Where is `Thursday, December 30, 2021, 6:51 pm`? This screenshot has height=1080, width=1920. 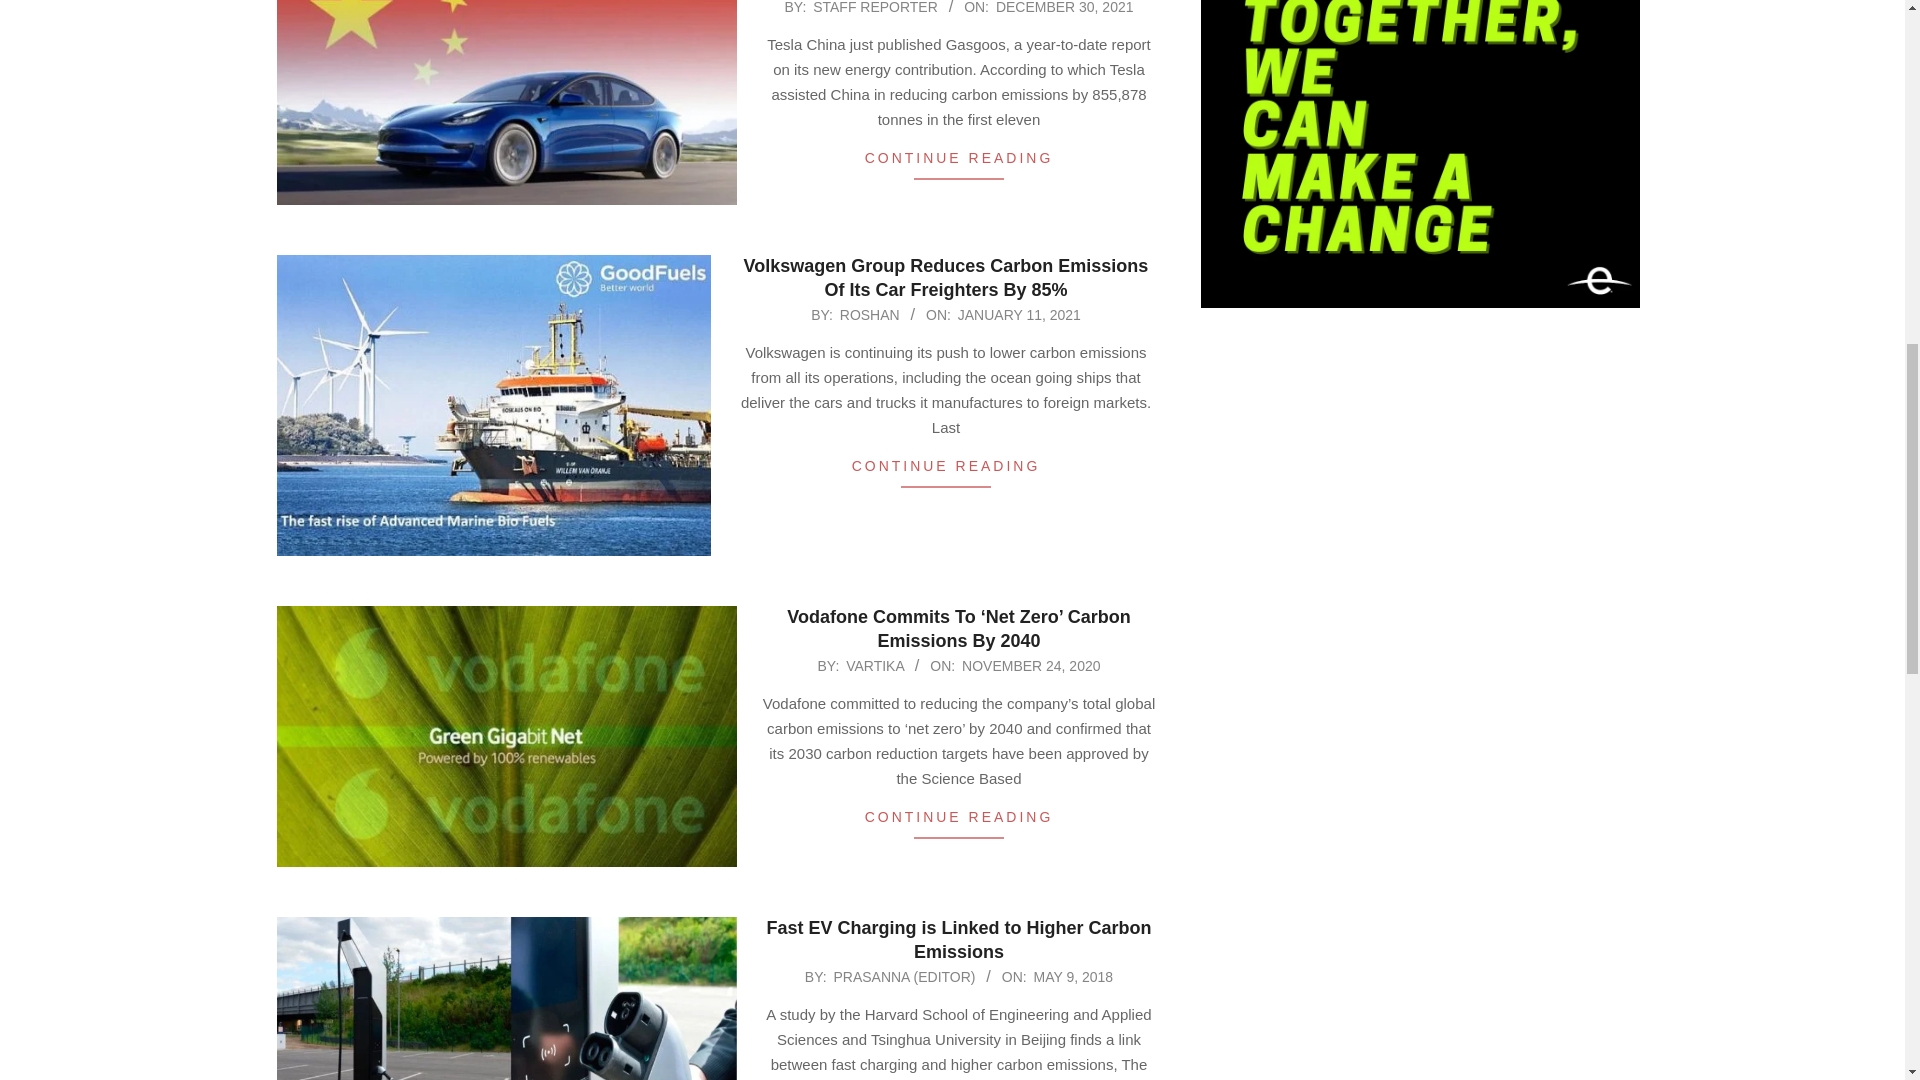 Thursday, December 30, 2021, 6:51 pm is located at coordinates (1065, 8).